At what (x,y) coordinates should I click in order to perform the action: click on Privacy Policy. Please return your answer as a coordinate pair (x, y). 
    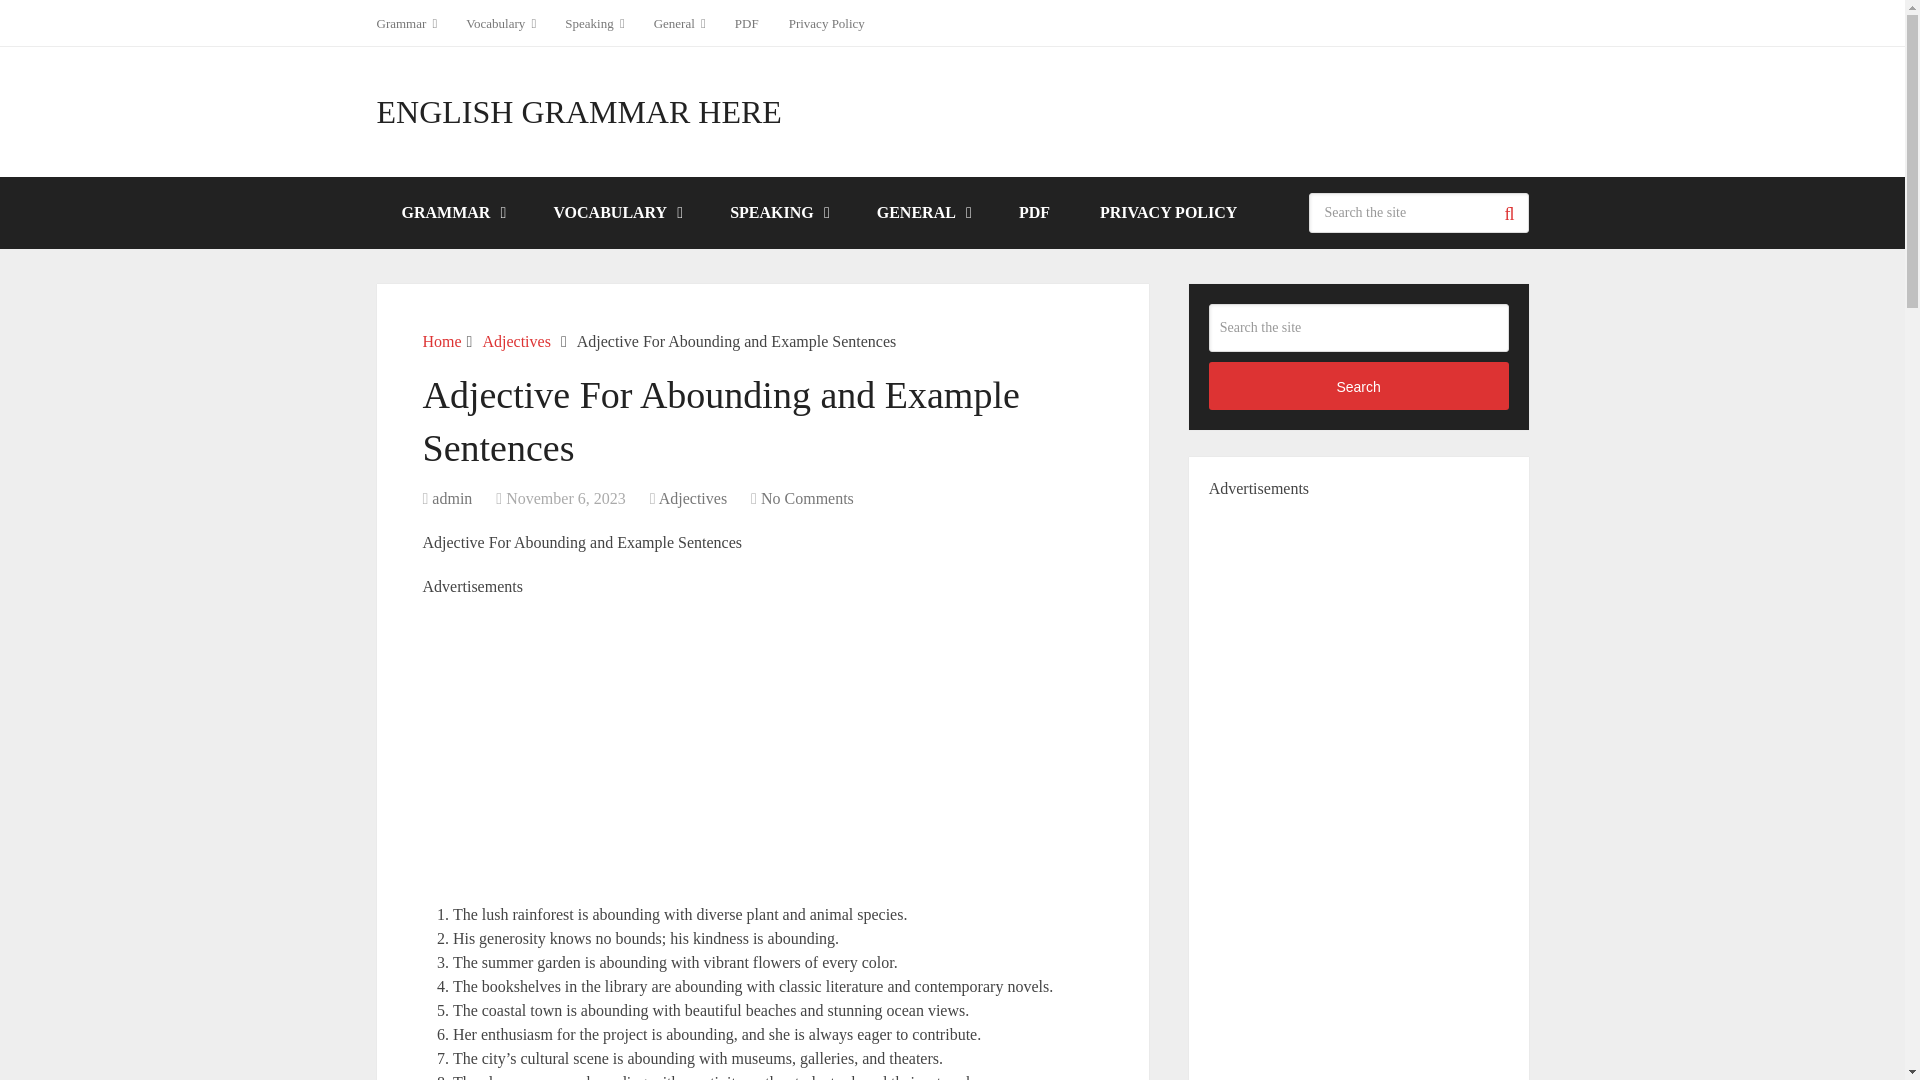
    Looking at the image, I should click on (826, 23).